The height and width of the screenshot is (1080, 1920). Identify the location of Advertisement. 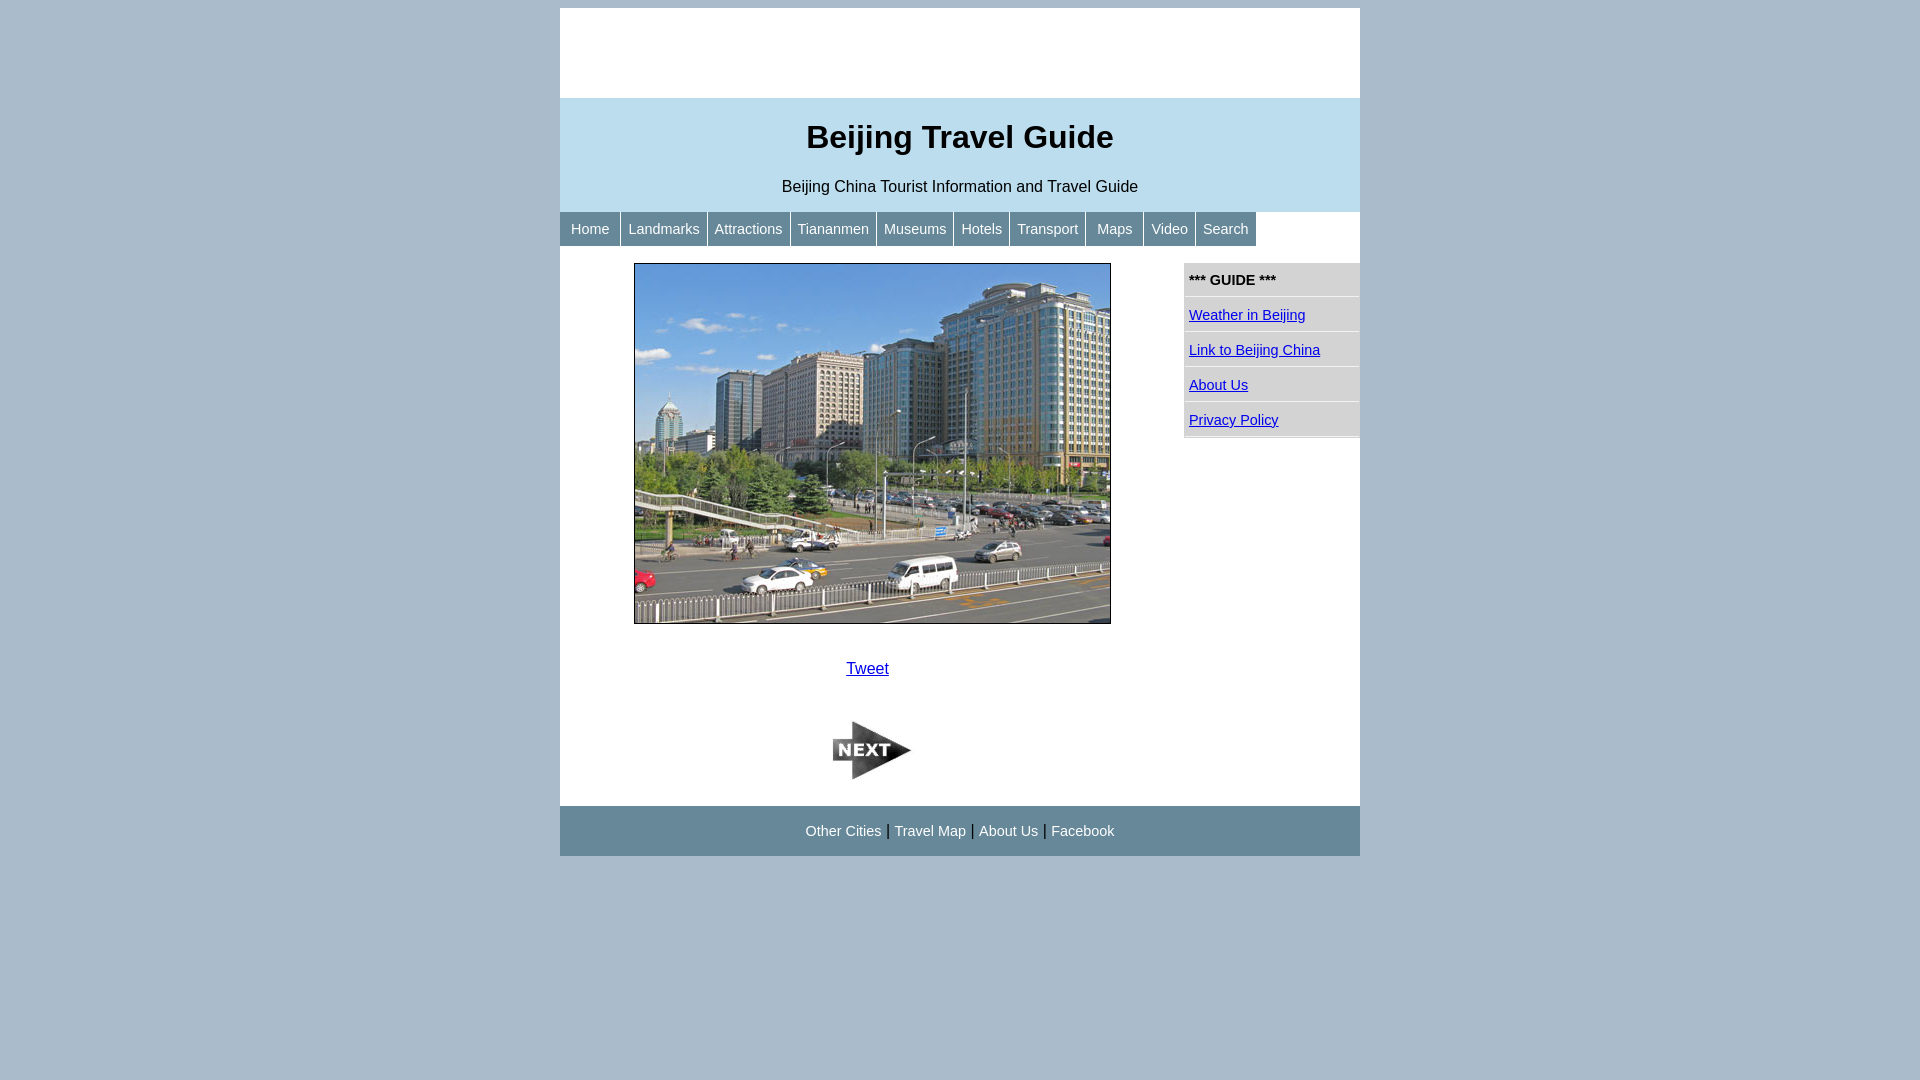
(960, 53).